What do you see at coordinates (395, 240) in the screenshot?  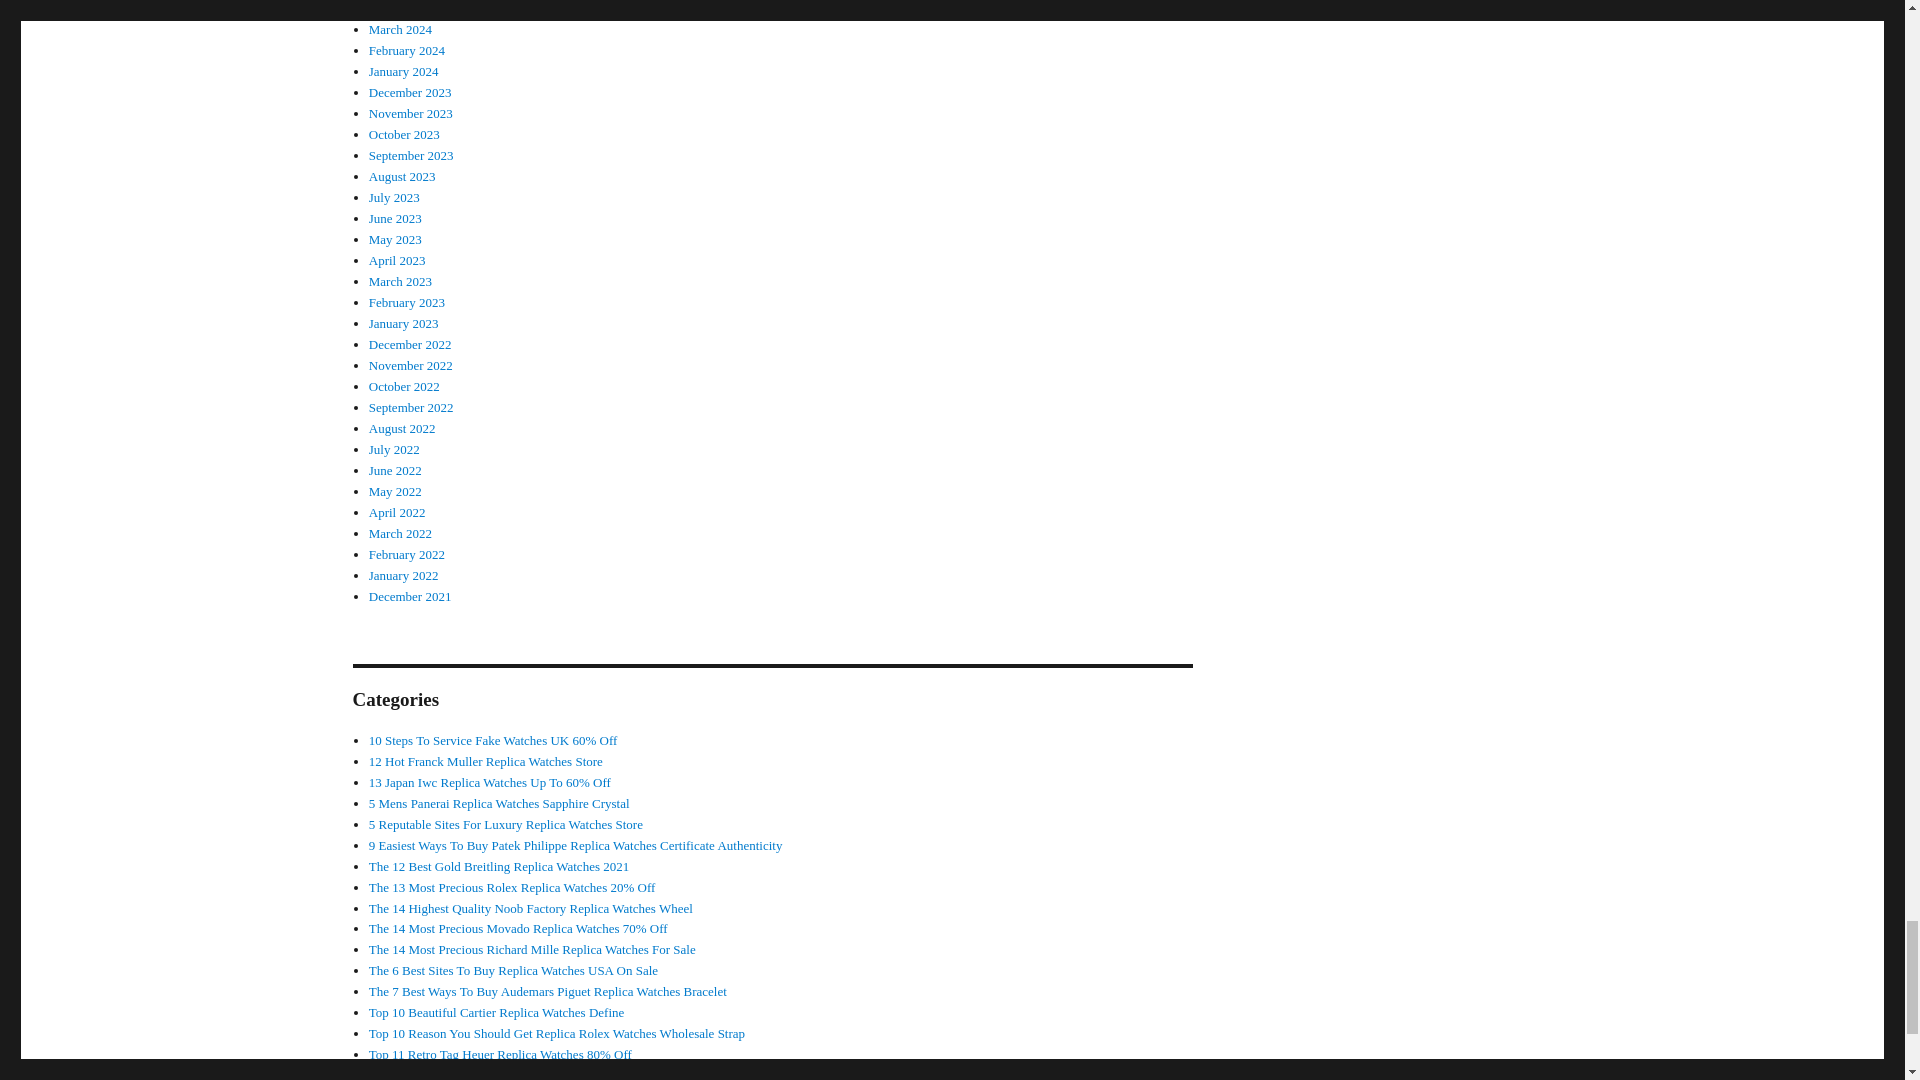 I see `May 2023` at bounding box center [395, 240].